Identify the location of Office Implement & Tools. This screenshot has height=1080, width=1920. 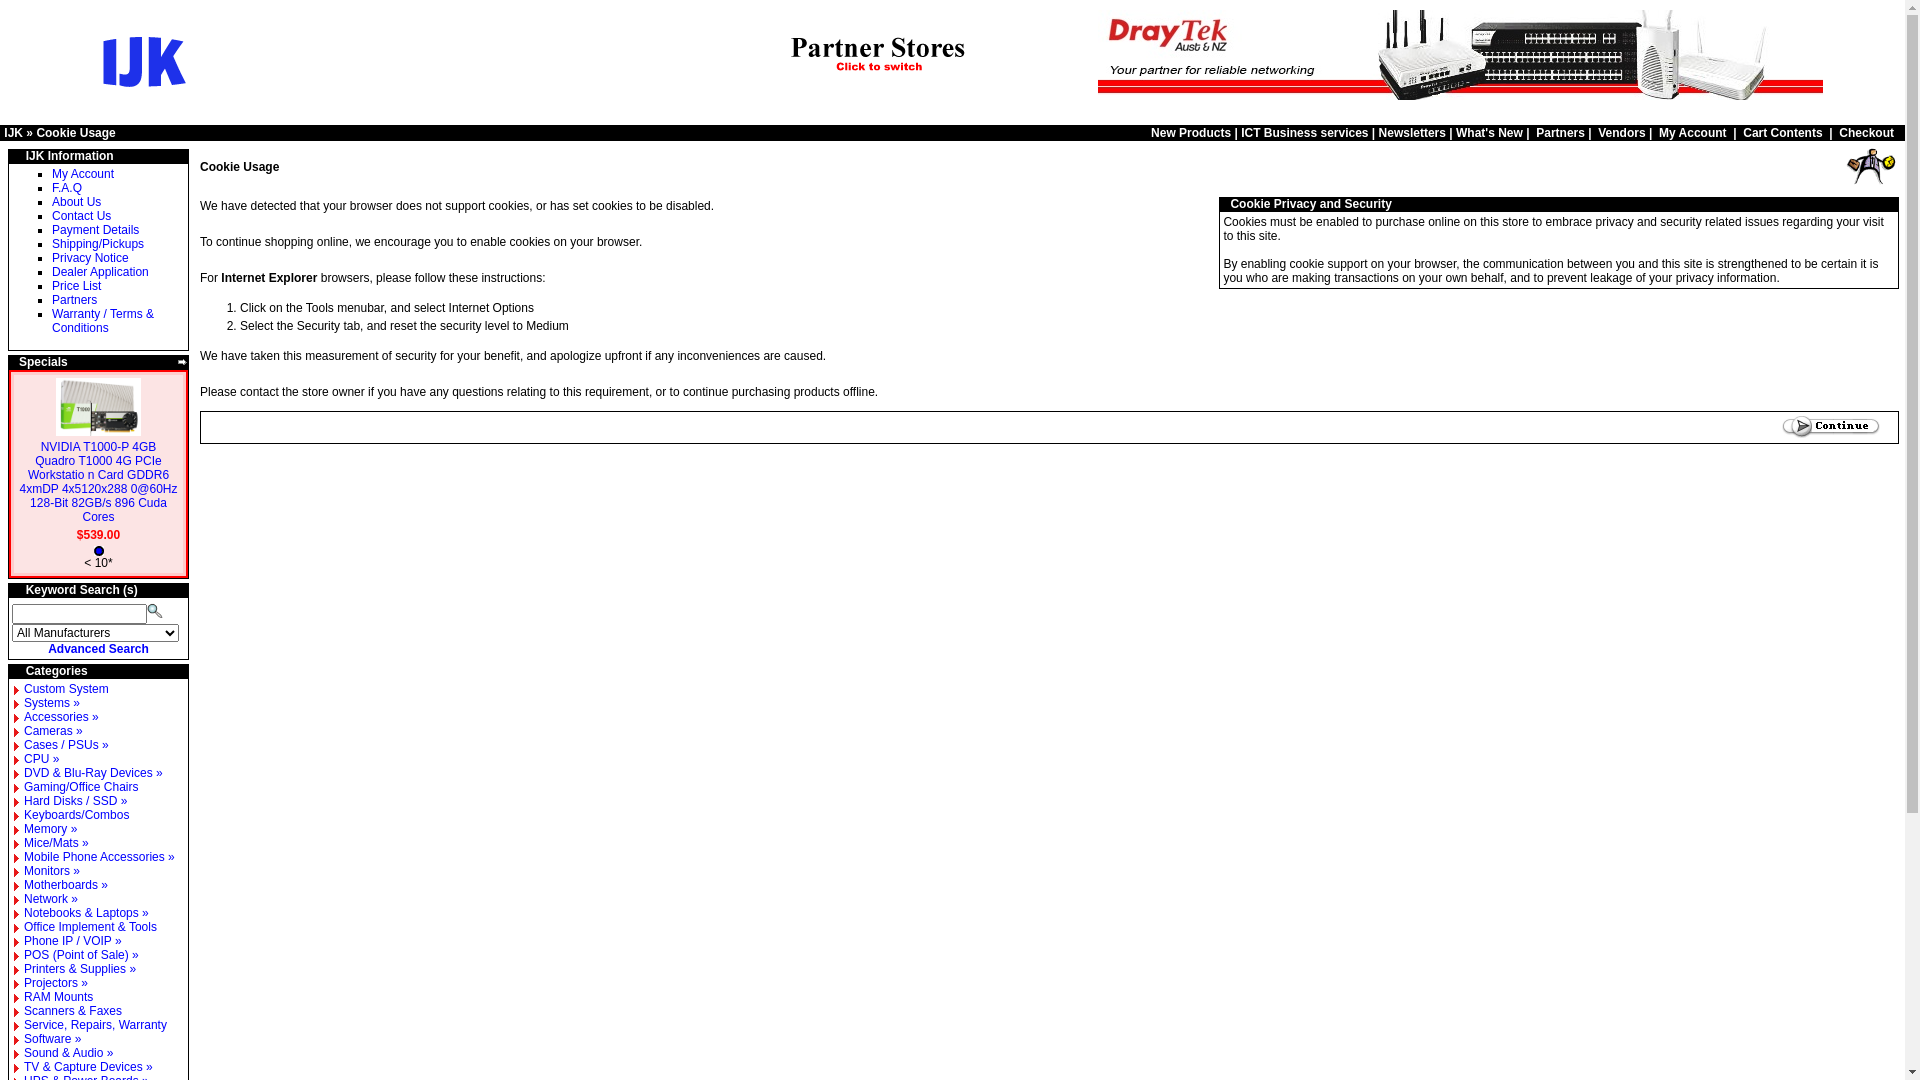
(90, 927).